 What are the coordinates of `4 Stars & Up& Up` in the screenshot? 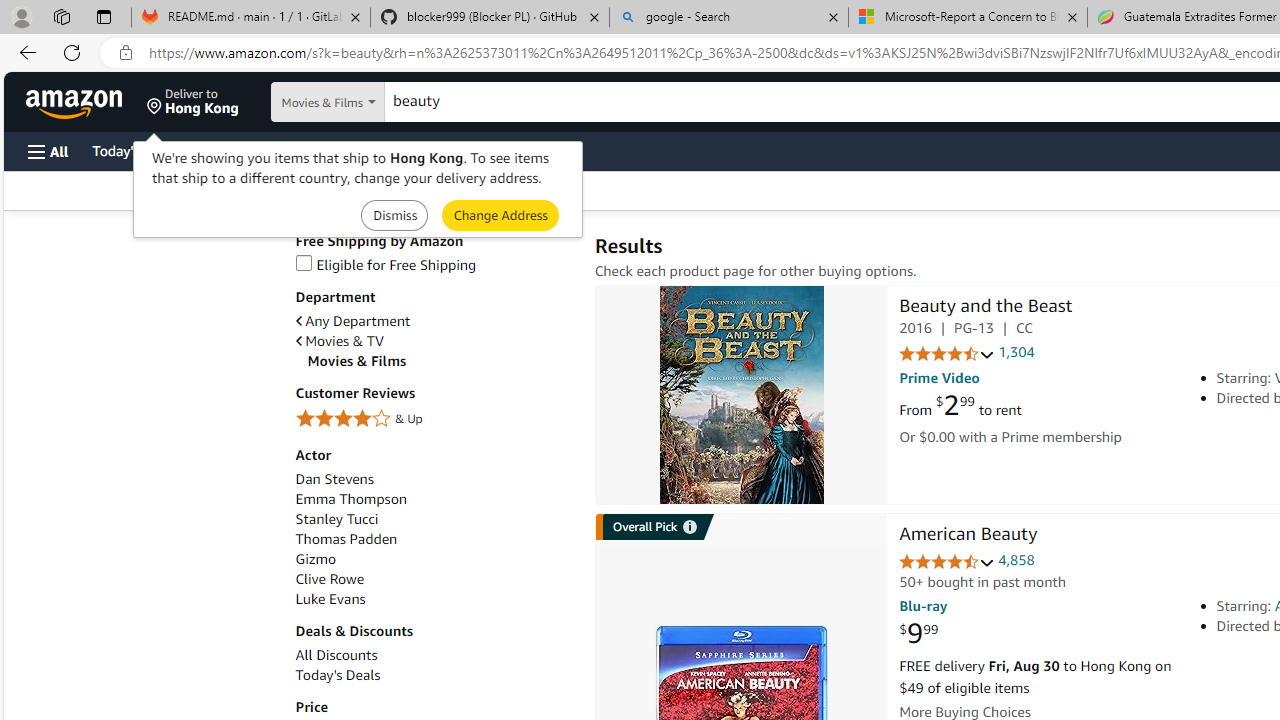 It's located at (434, 420).